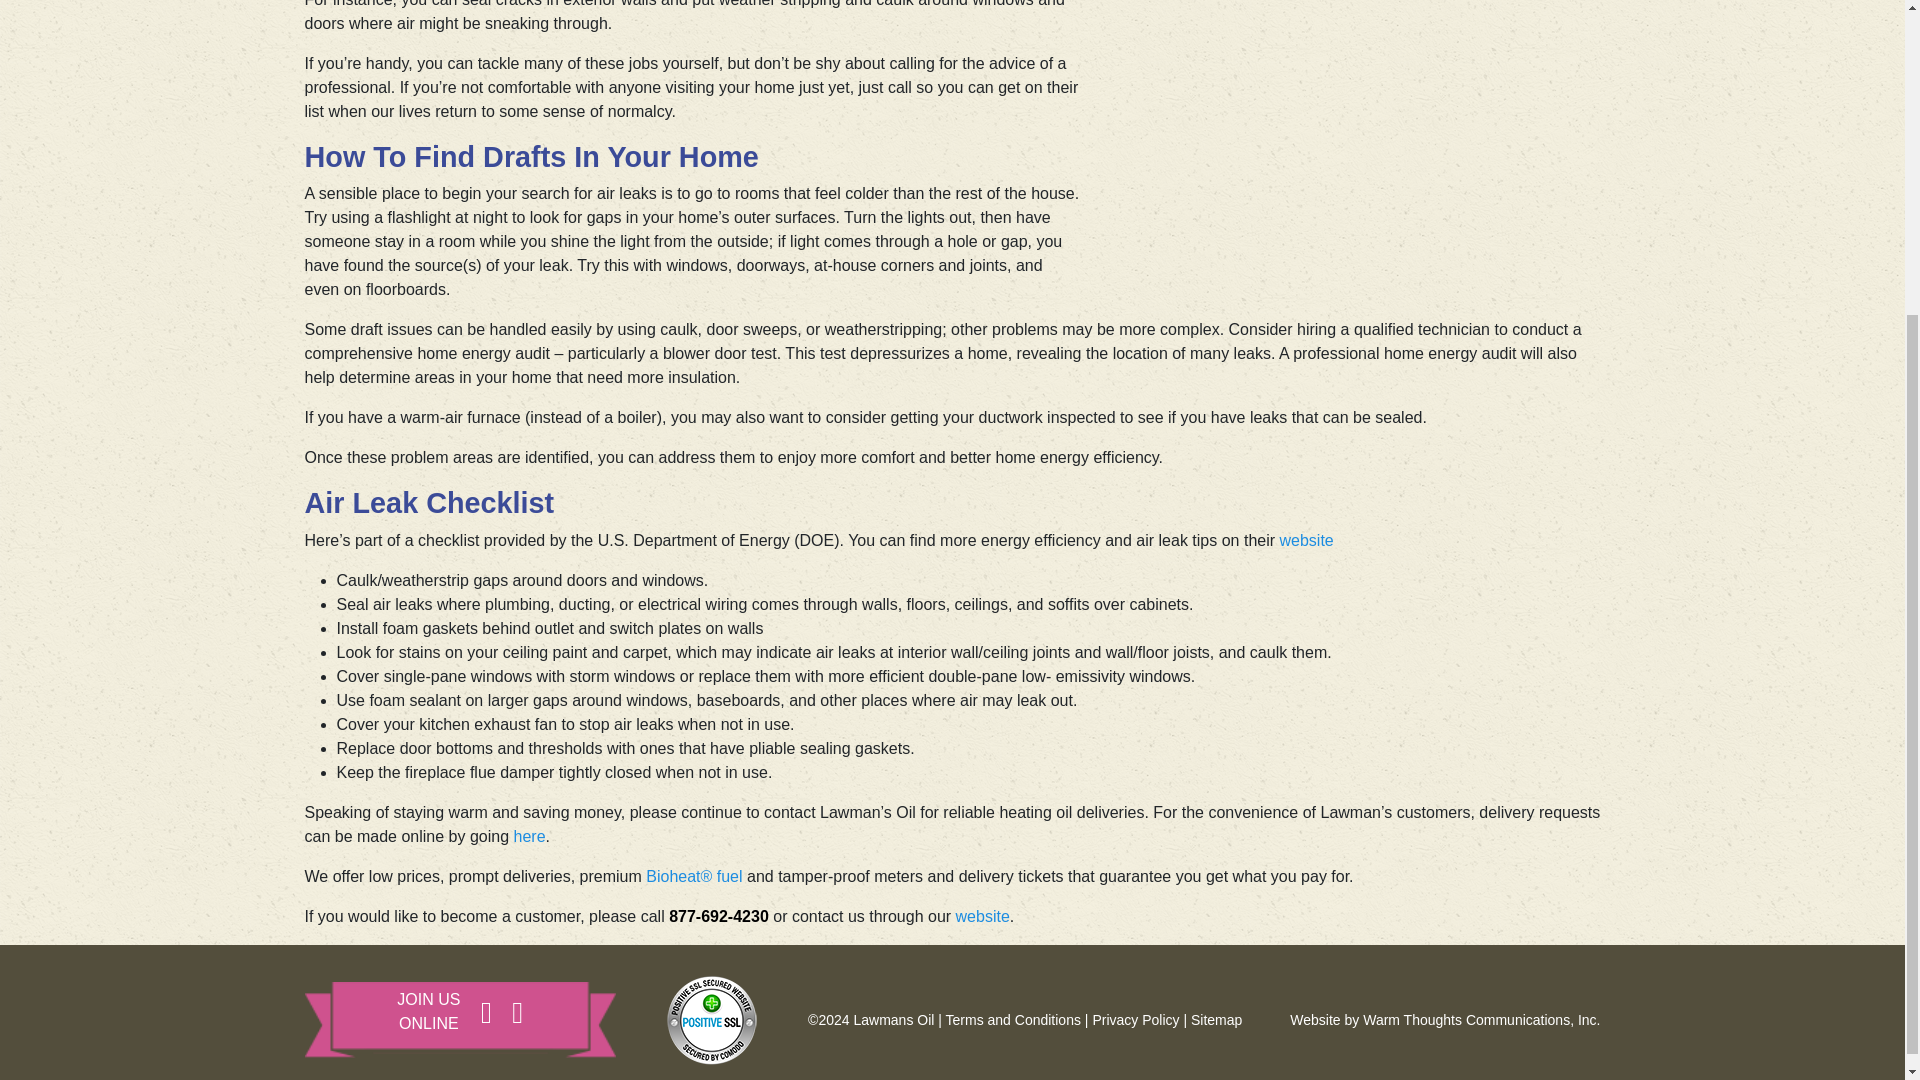 This screenshot has height=1080, width=1920. I want to click on Sitemap, so click(1216, 1020).